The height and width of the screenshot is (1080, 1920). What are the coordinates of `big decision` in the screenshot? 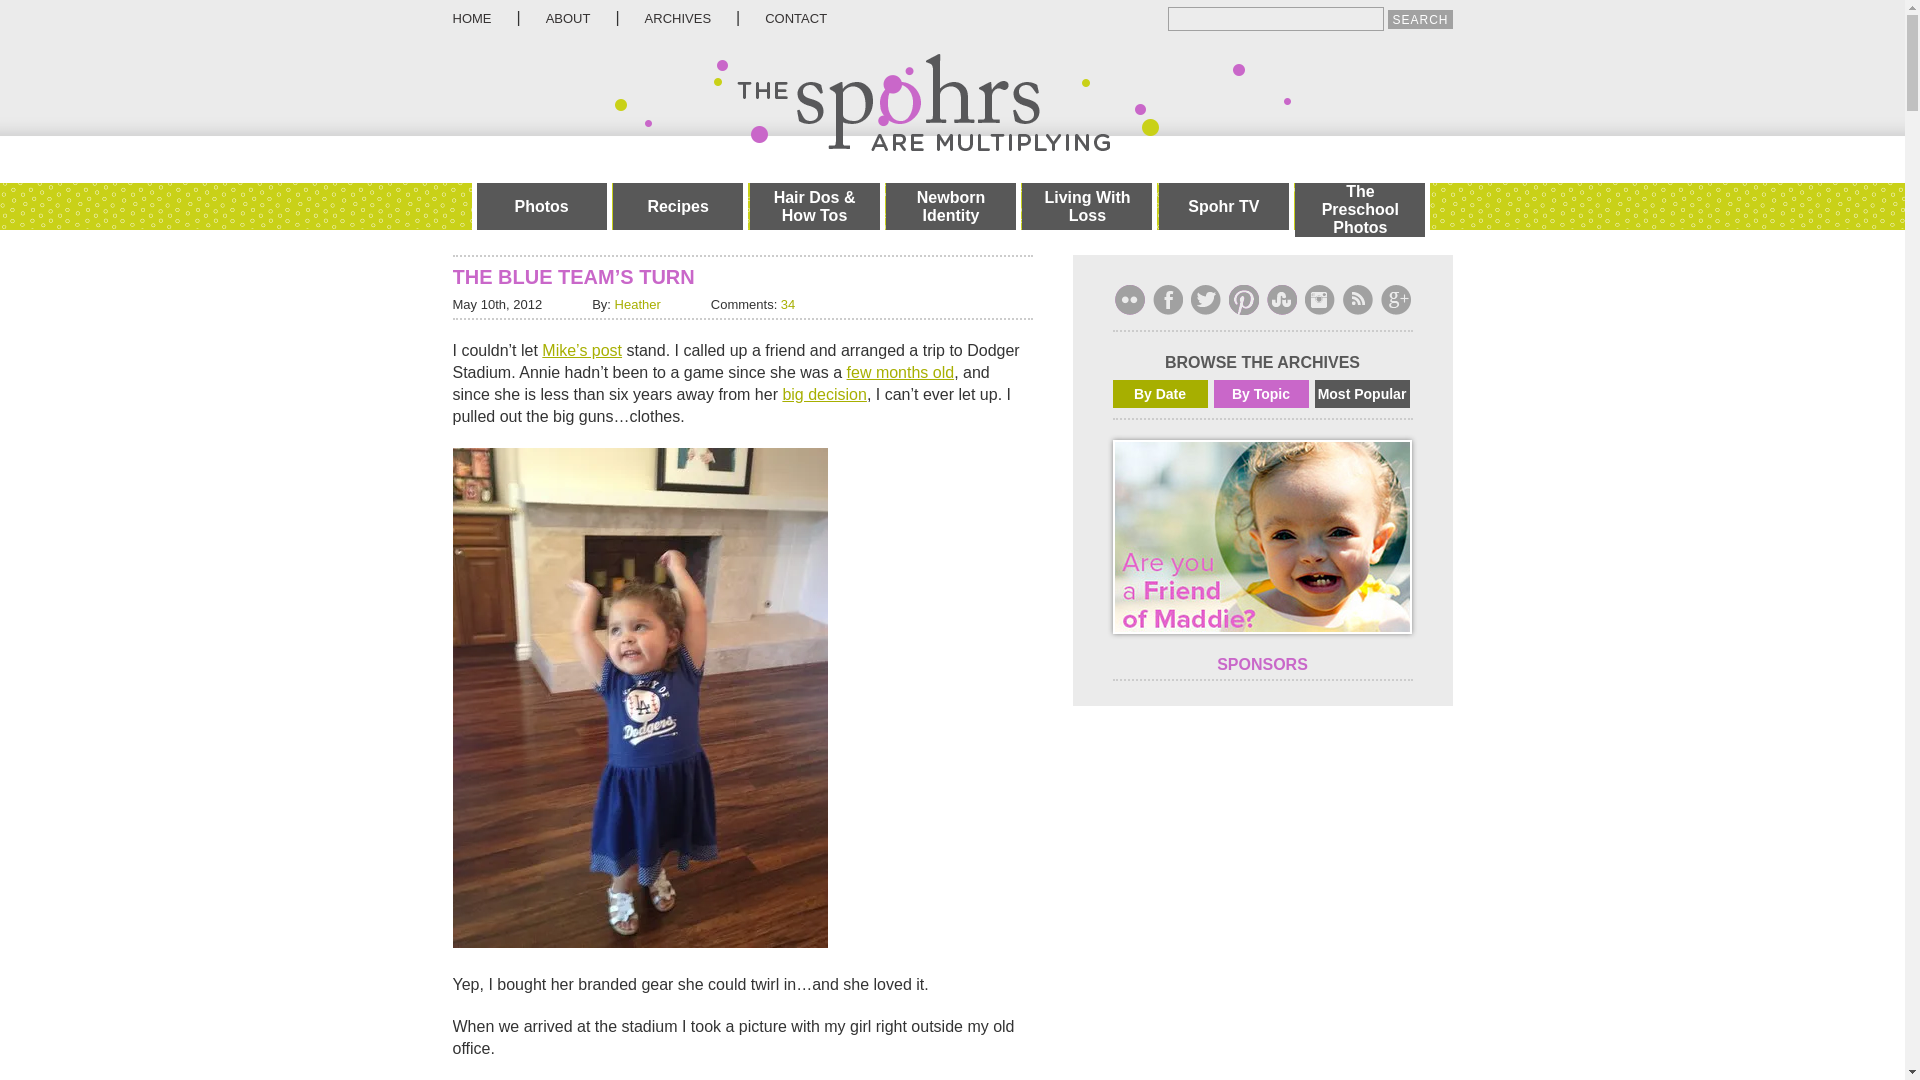 It's located at (824, 394).